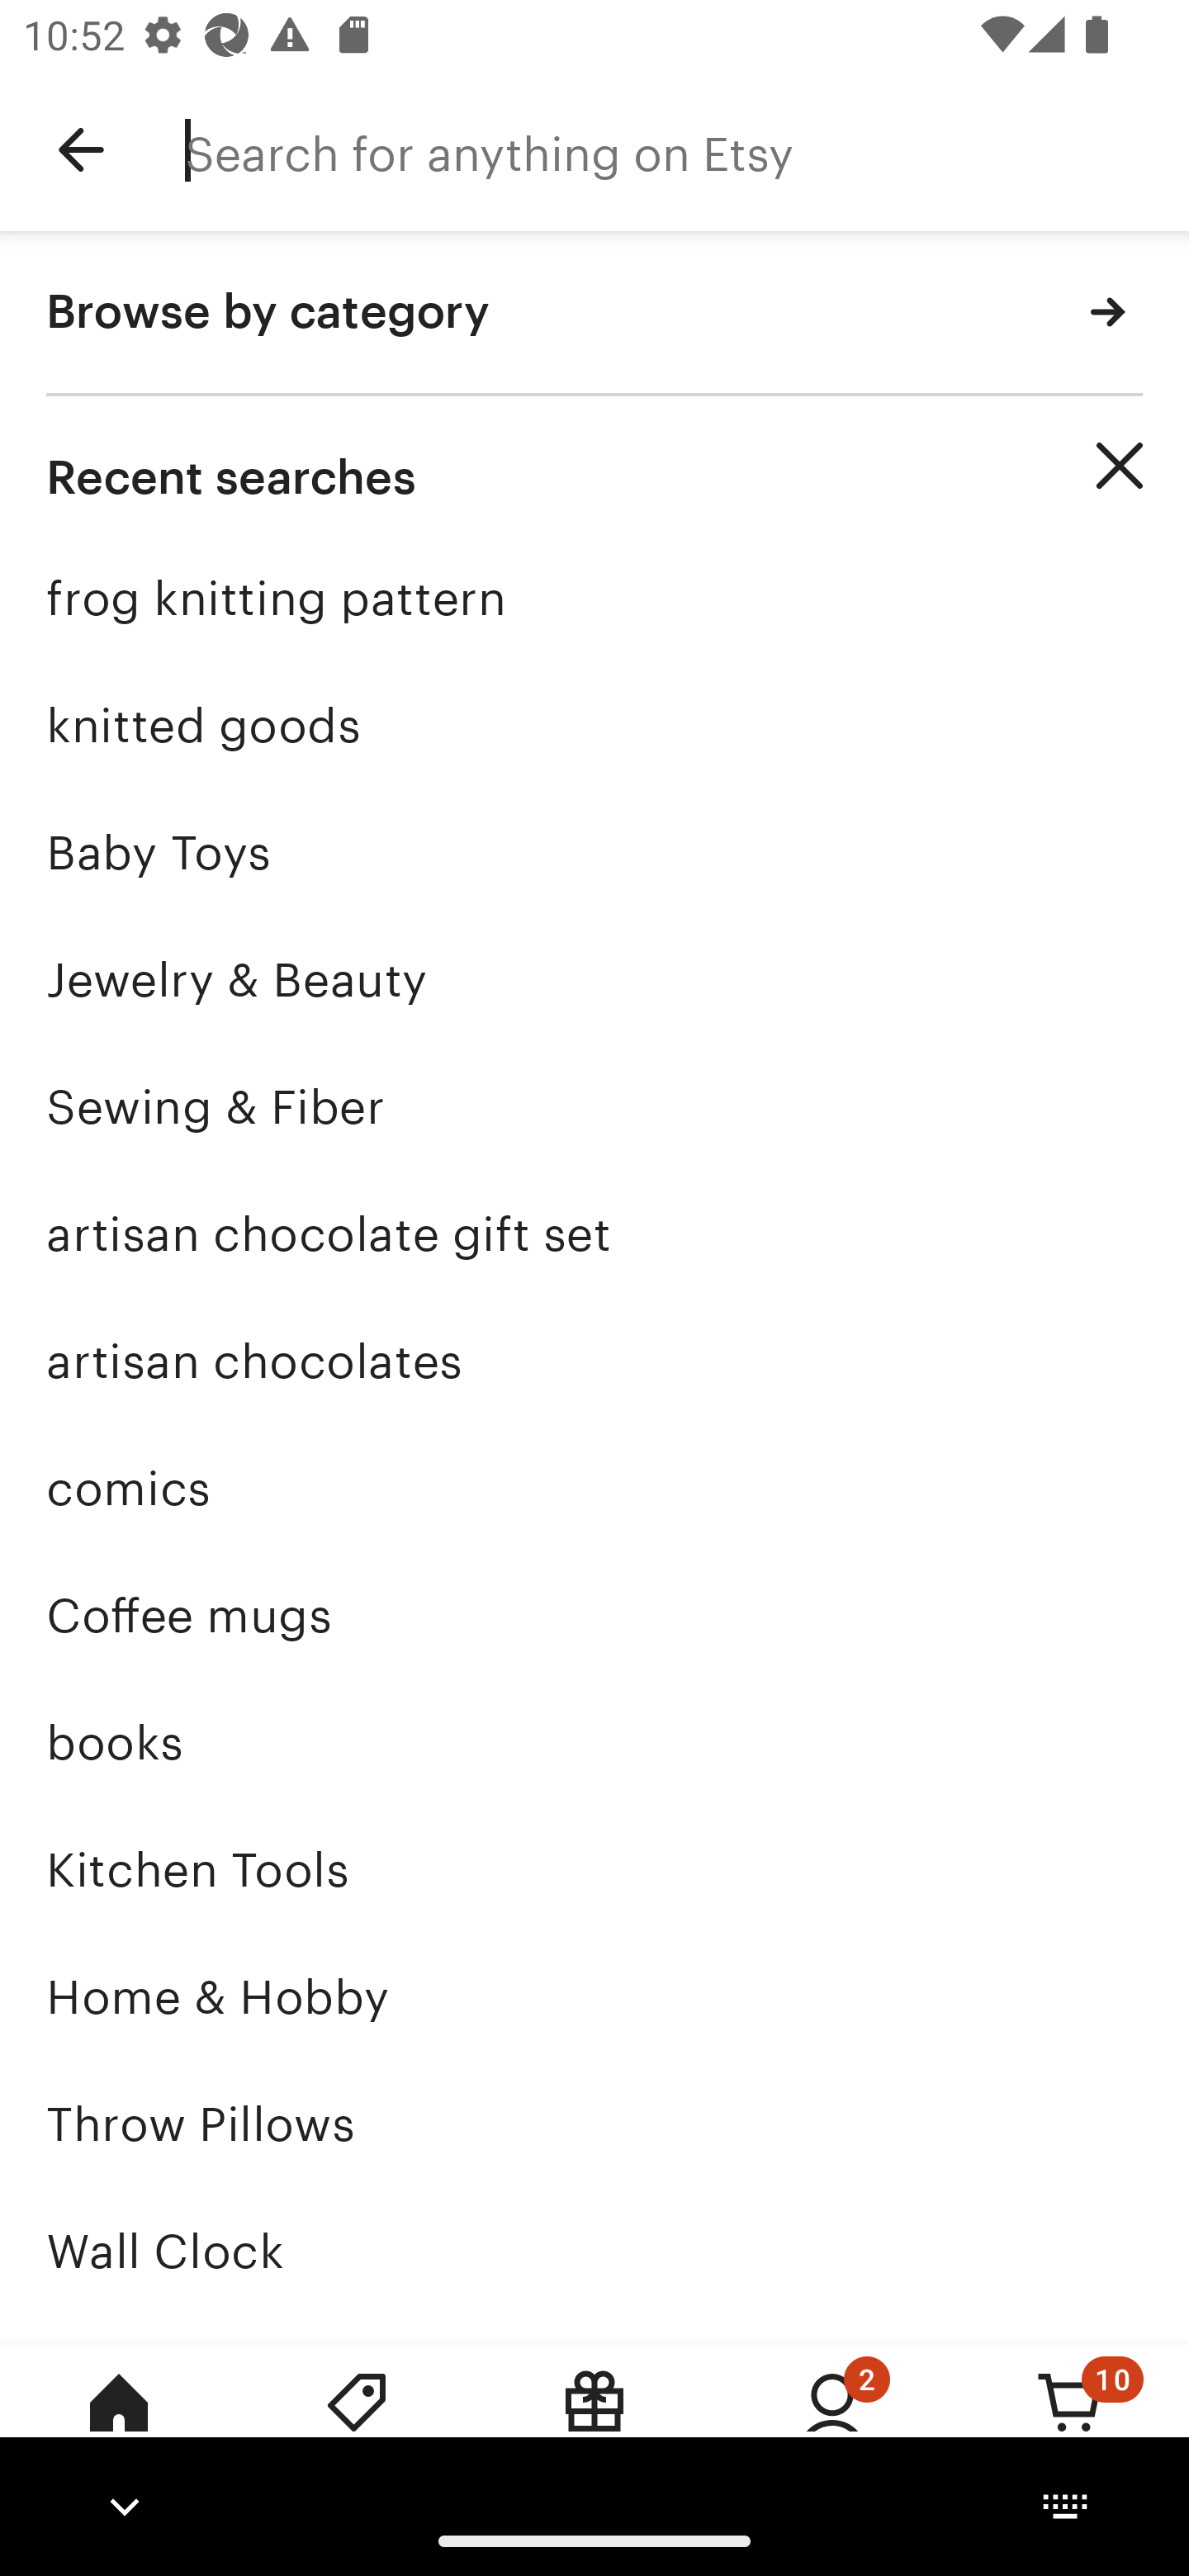 This screenshot has height=2576, width=1189. What do you see at coordinates (687, 150) in the screenshot?
I see `Search for anything on Etsy` at bounding box center [687, 150].